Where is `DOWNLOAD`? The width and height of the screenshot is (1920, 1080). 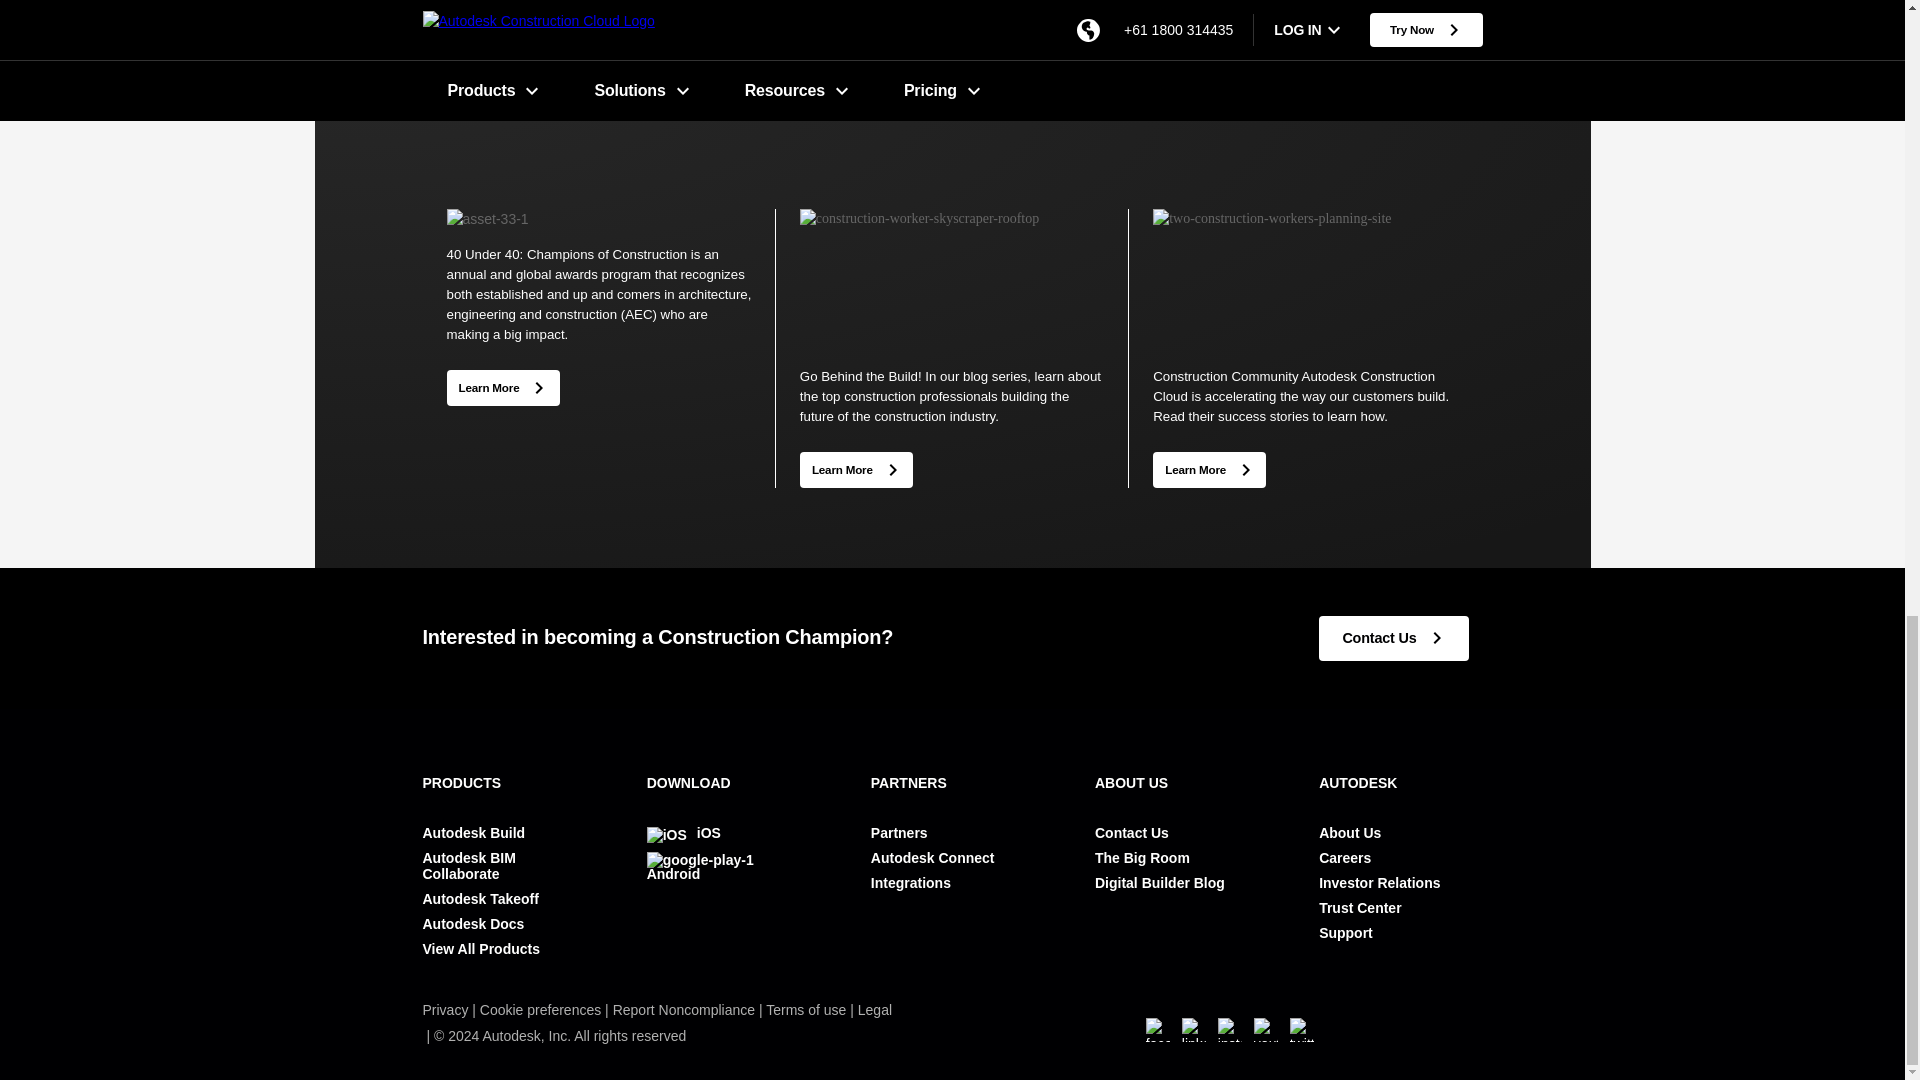
DOWNLOAD is located at coordinates (728, 782).